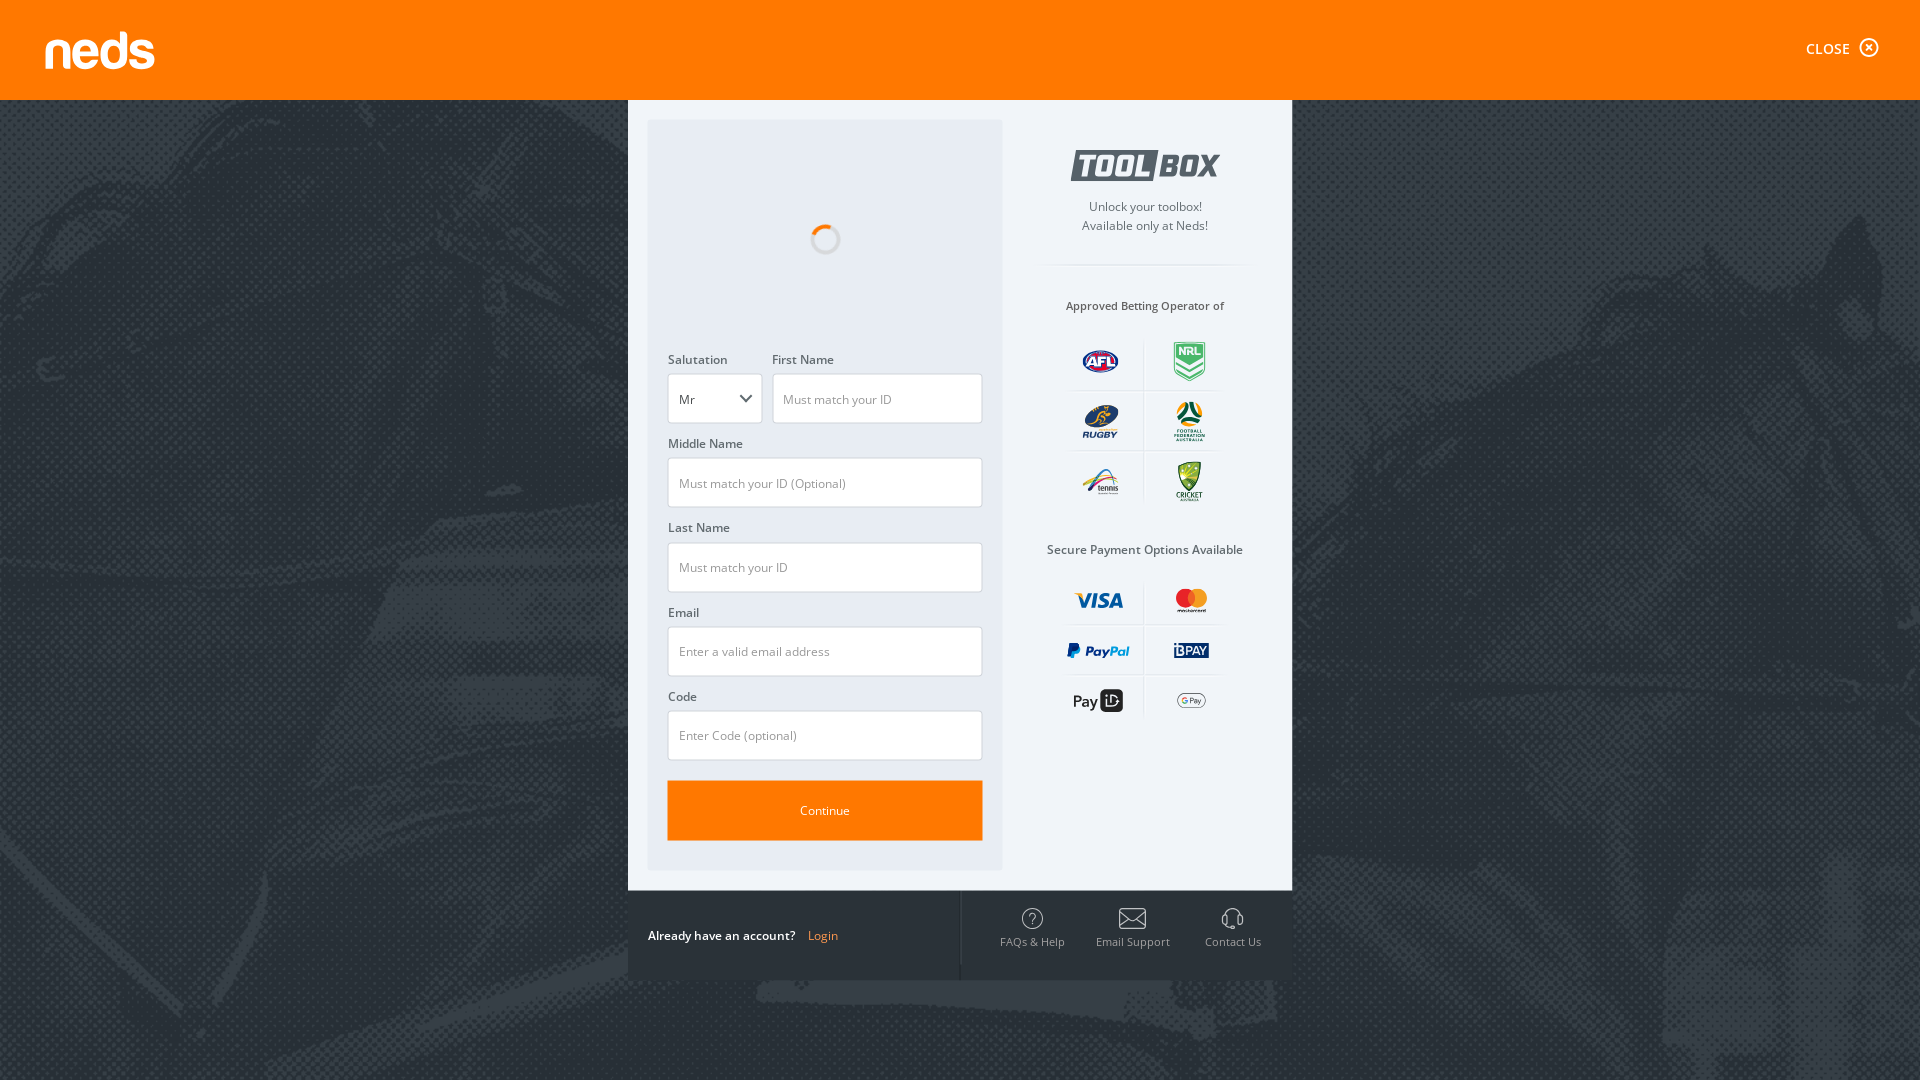 This screenshot has width=1920, height=1080. Describe the element at coordinates (877, 504) in the screenshot. I see `4.50` at that location.